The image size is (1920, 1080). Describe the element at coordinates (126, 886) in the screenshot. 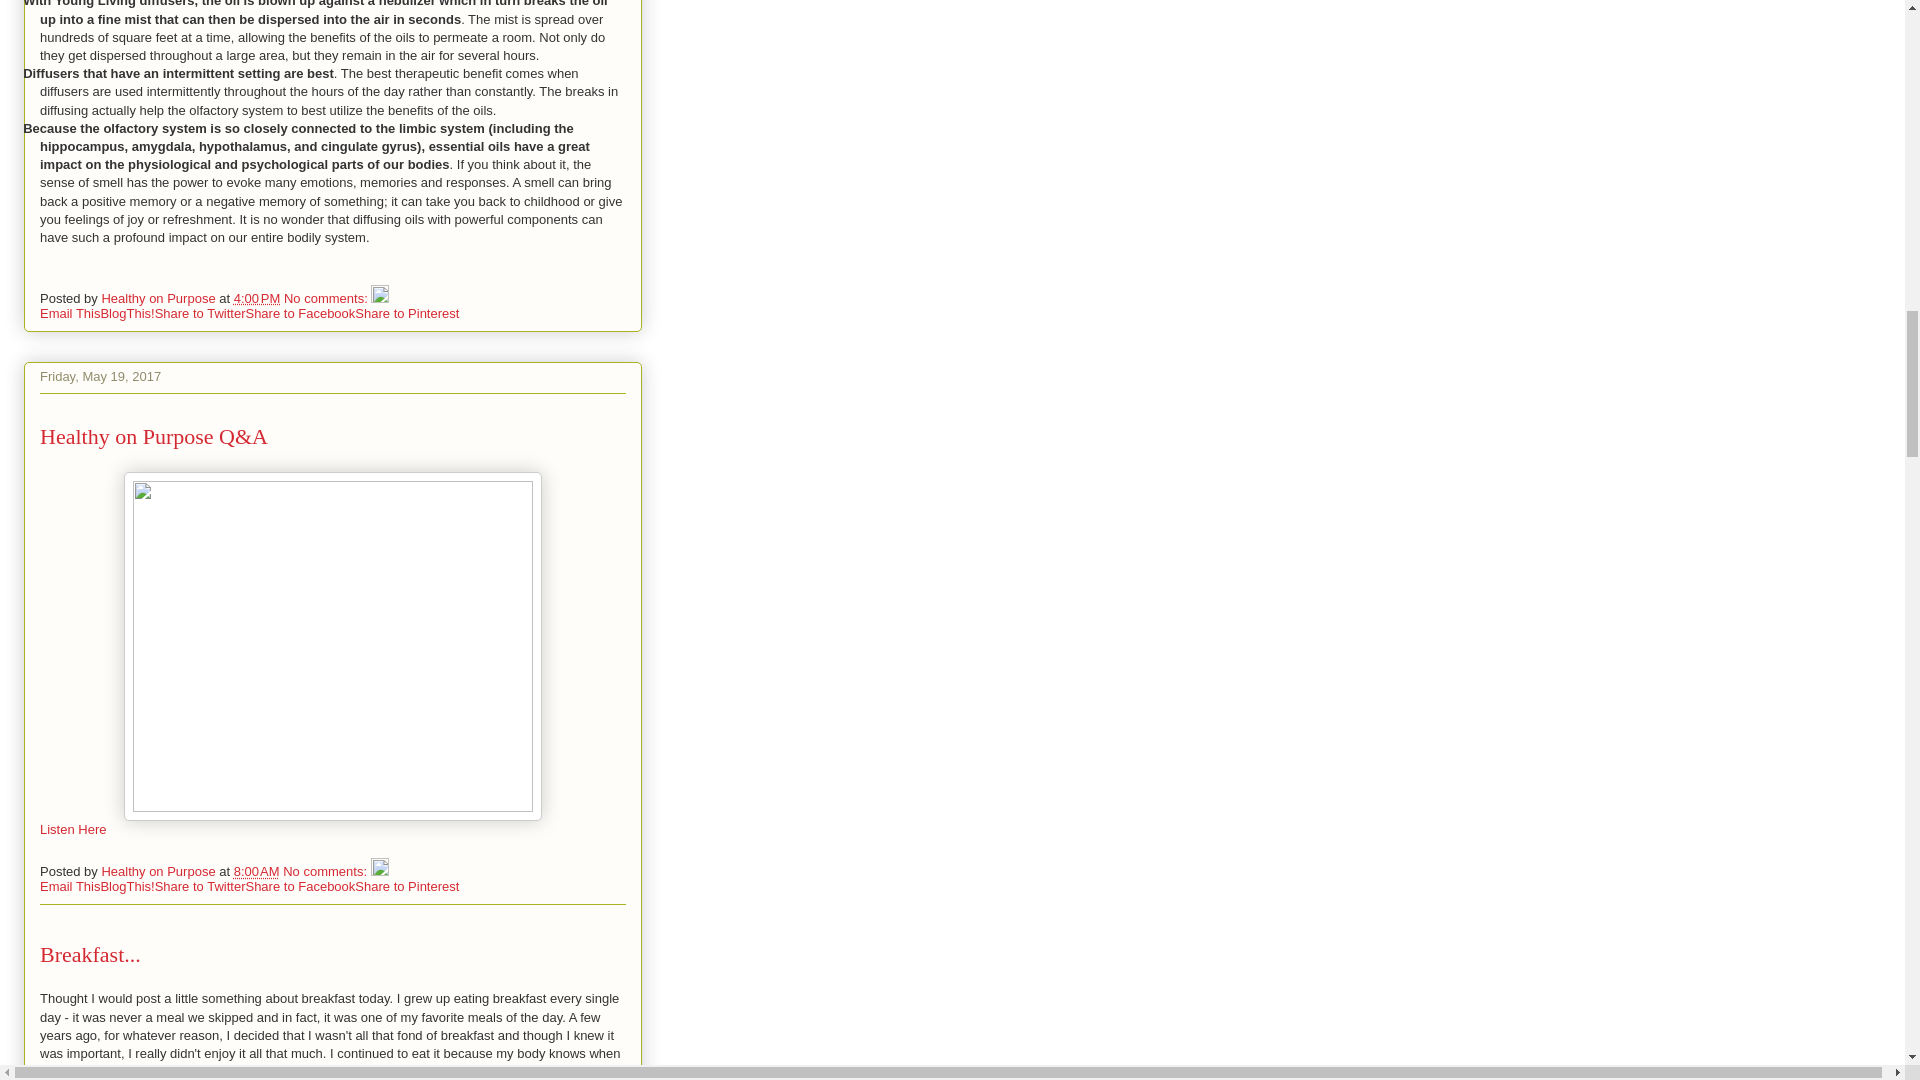

I see `BlogThis!` at that location.